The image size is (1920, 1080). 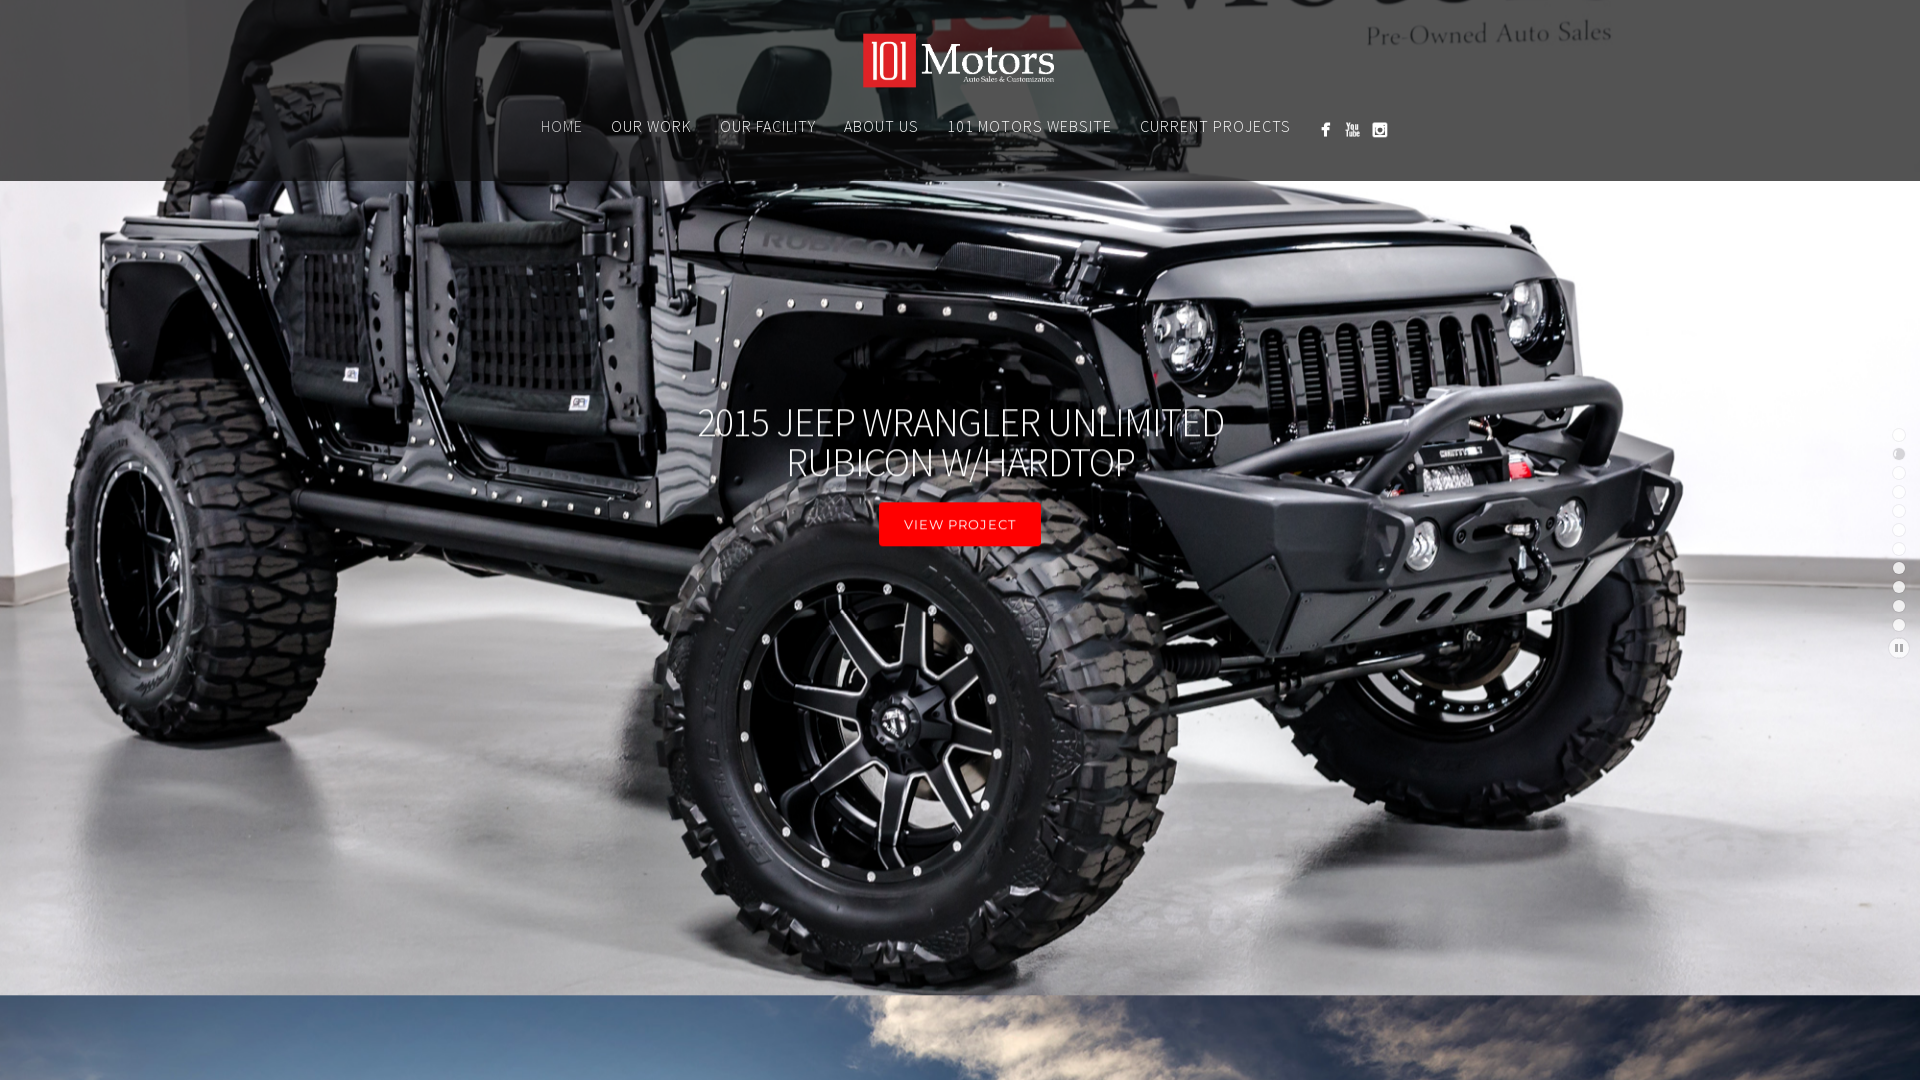 I want to click on OUR FACILITY, so click(x=768, y=126).